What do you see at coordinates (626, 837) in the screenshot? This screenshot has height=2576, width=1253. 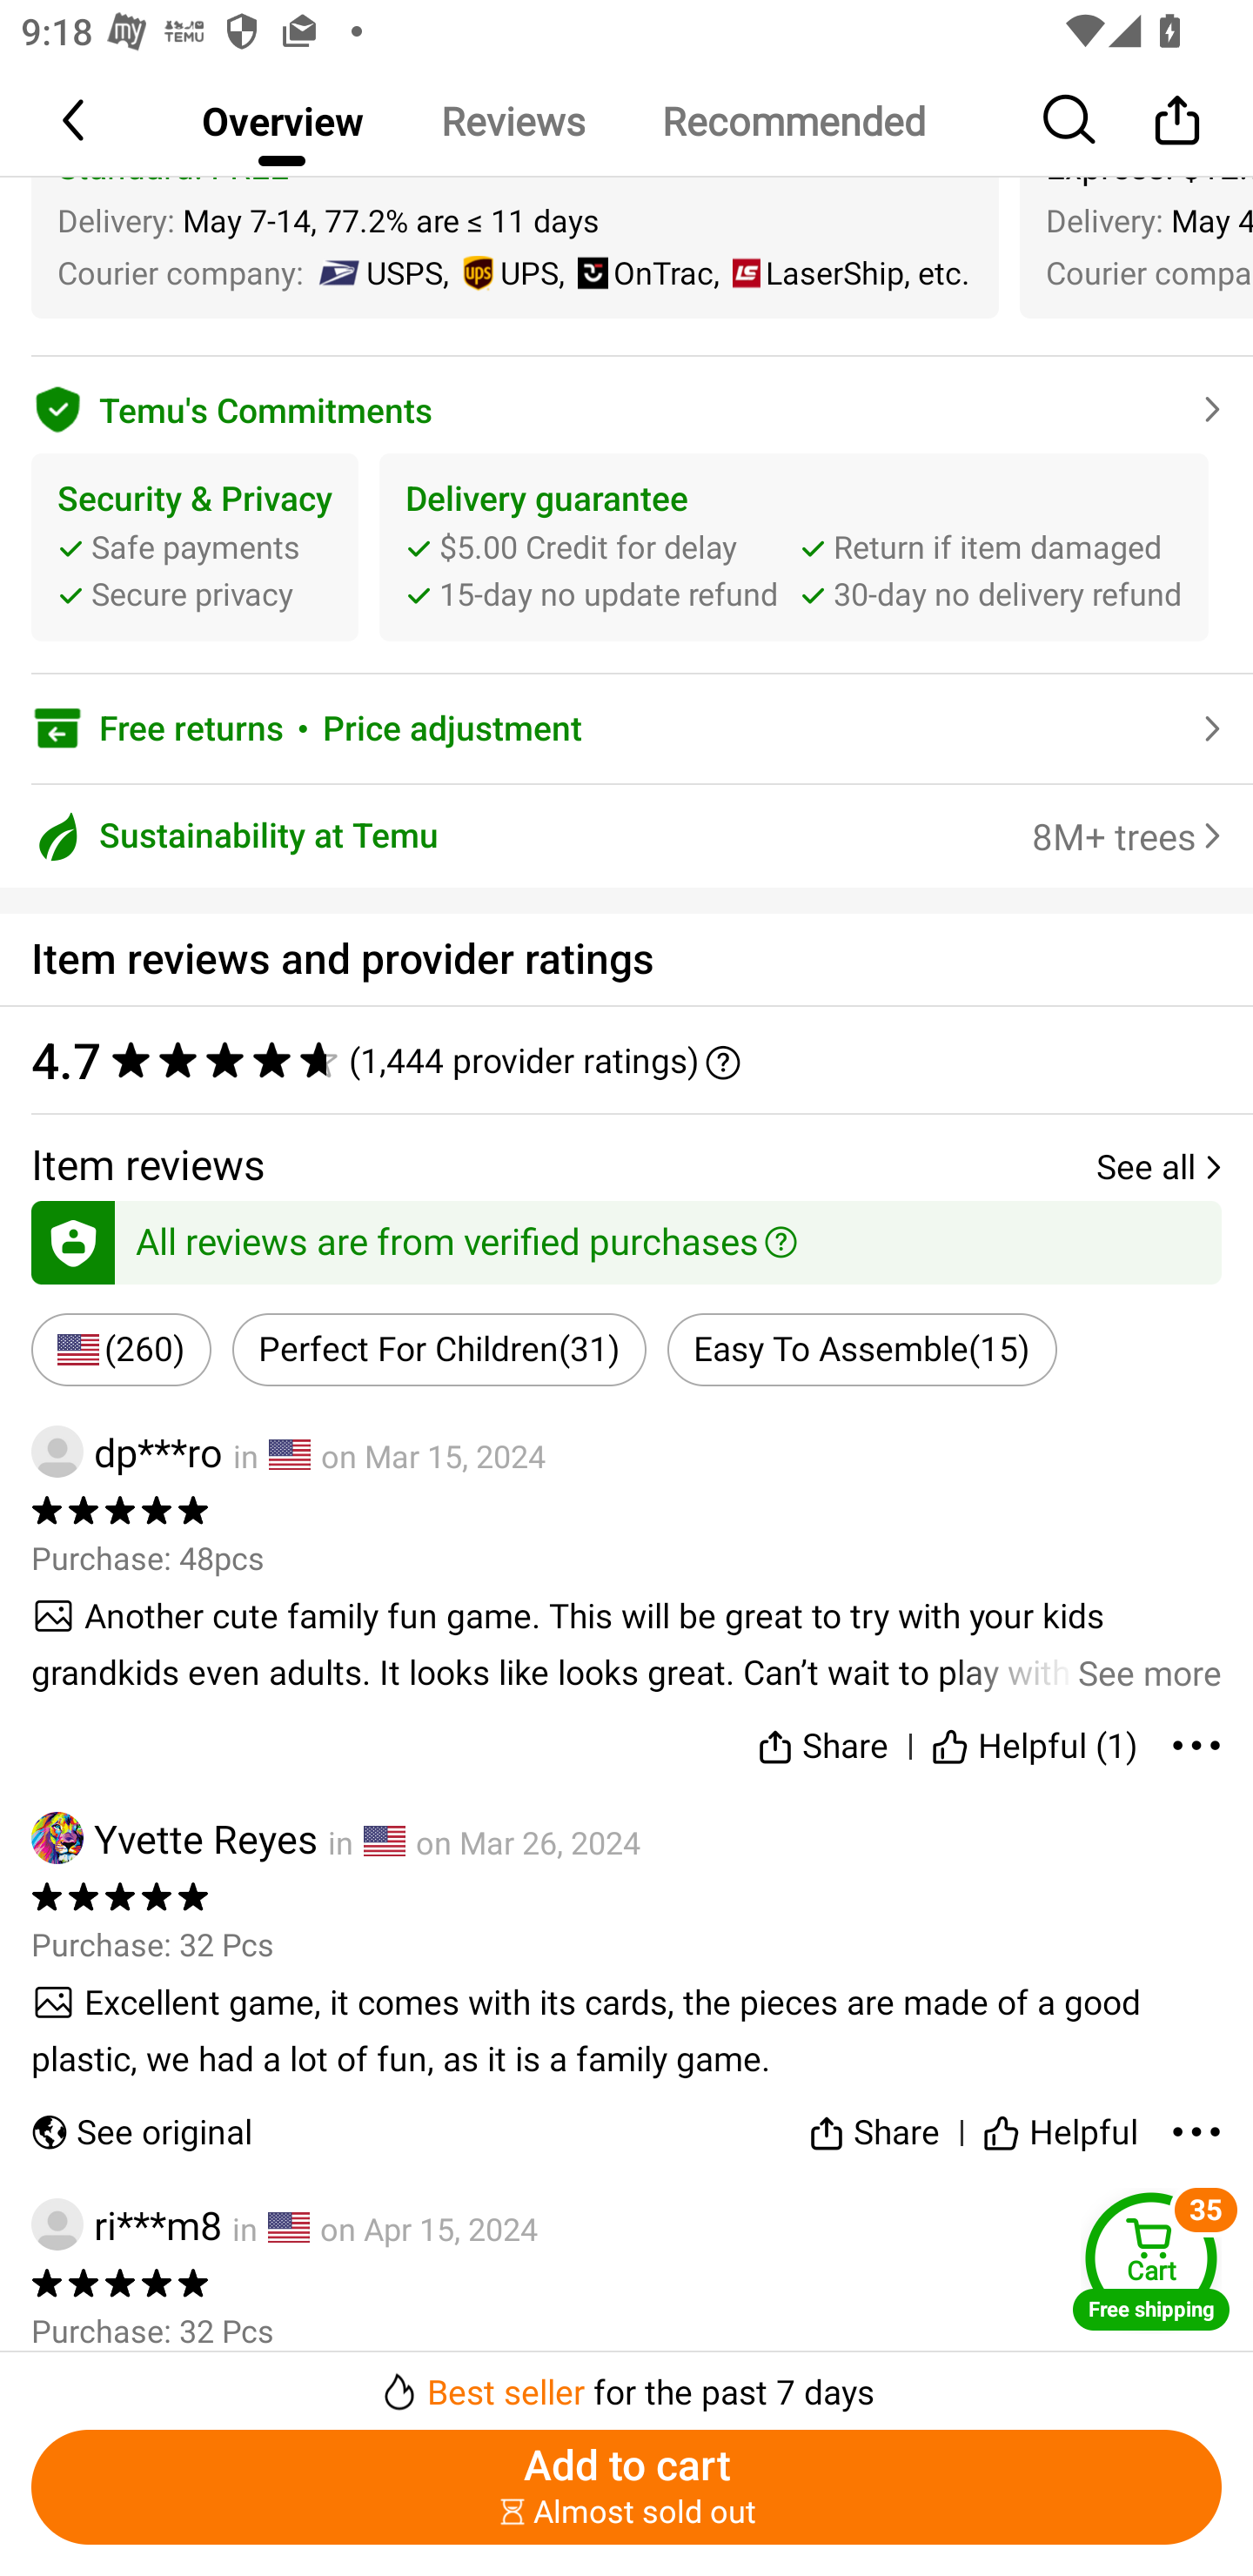 I see `Sustainability at Temu 8M+ trees` at bounding box center [626, 837].